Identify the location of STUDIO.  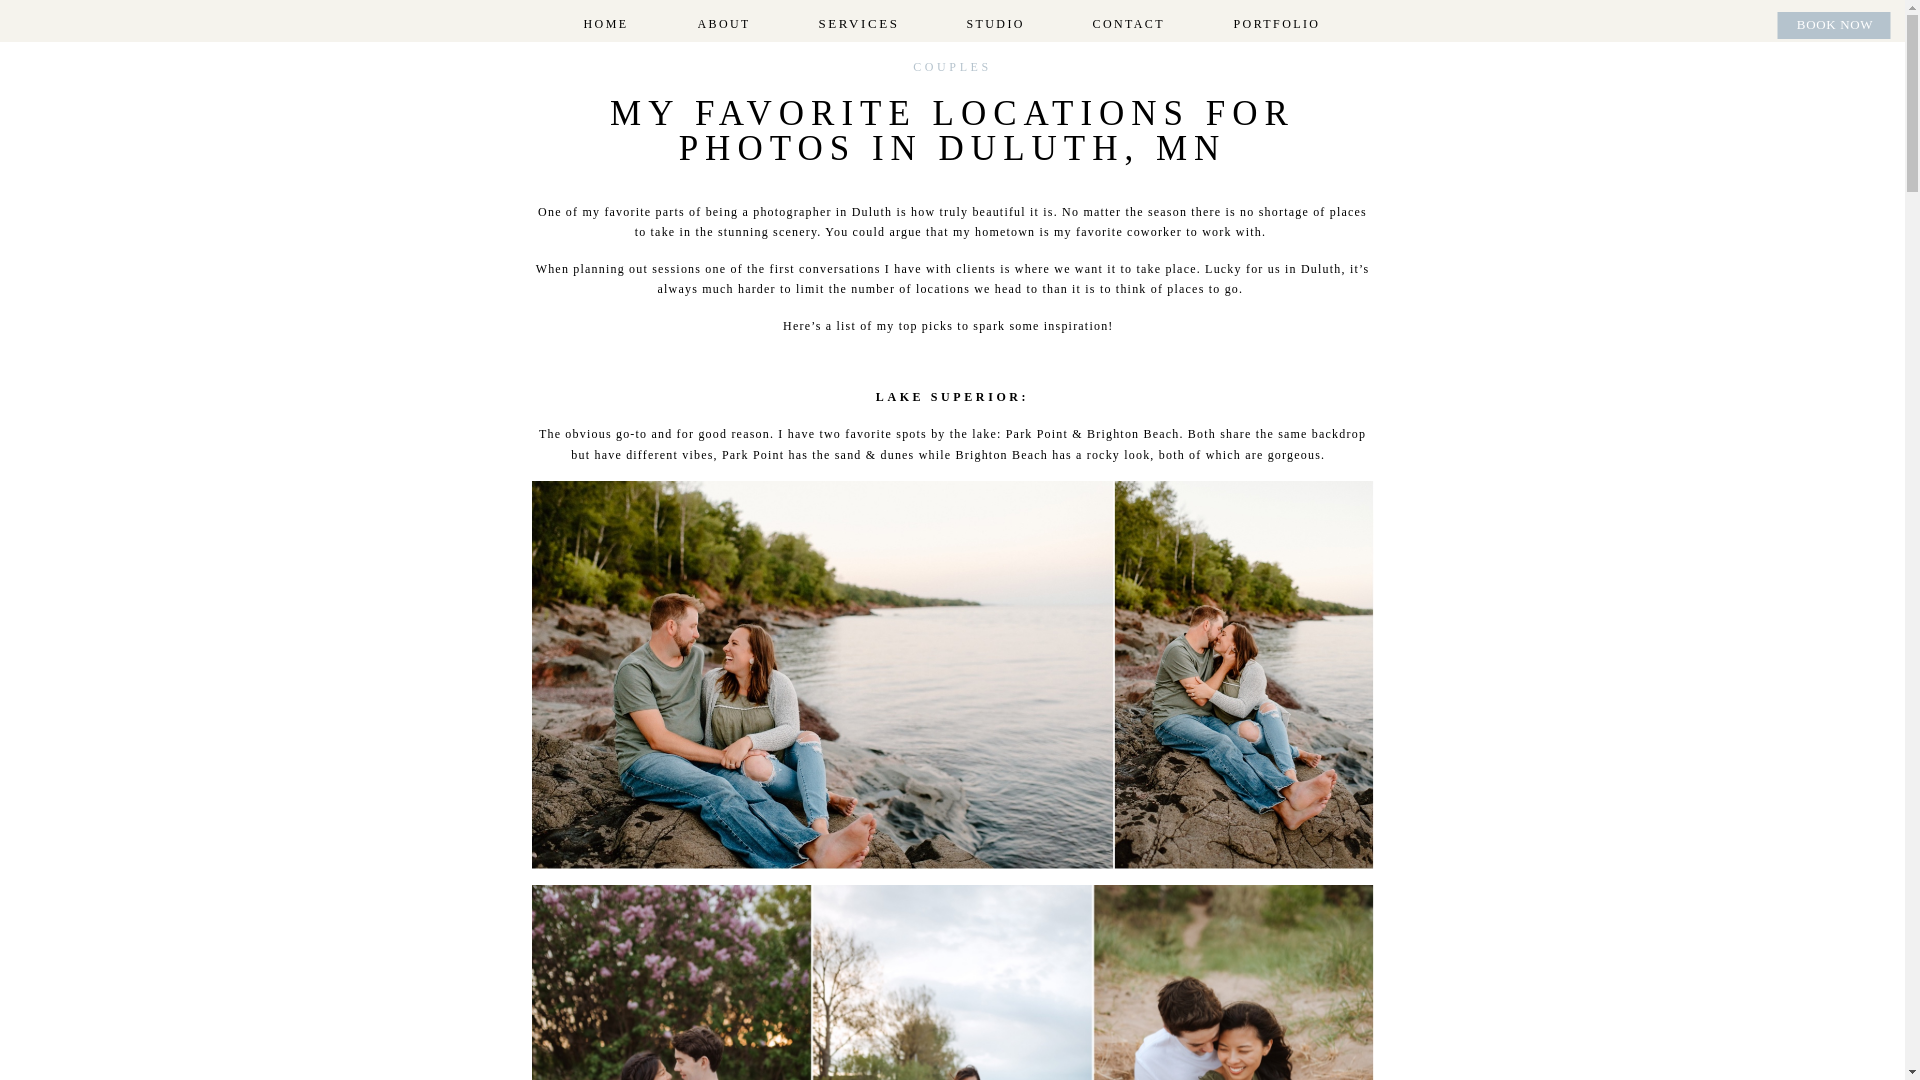
(993, 25).